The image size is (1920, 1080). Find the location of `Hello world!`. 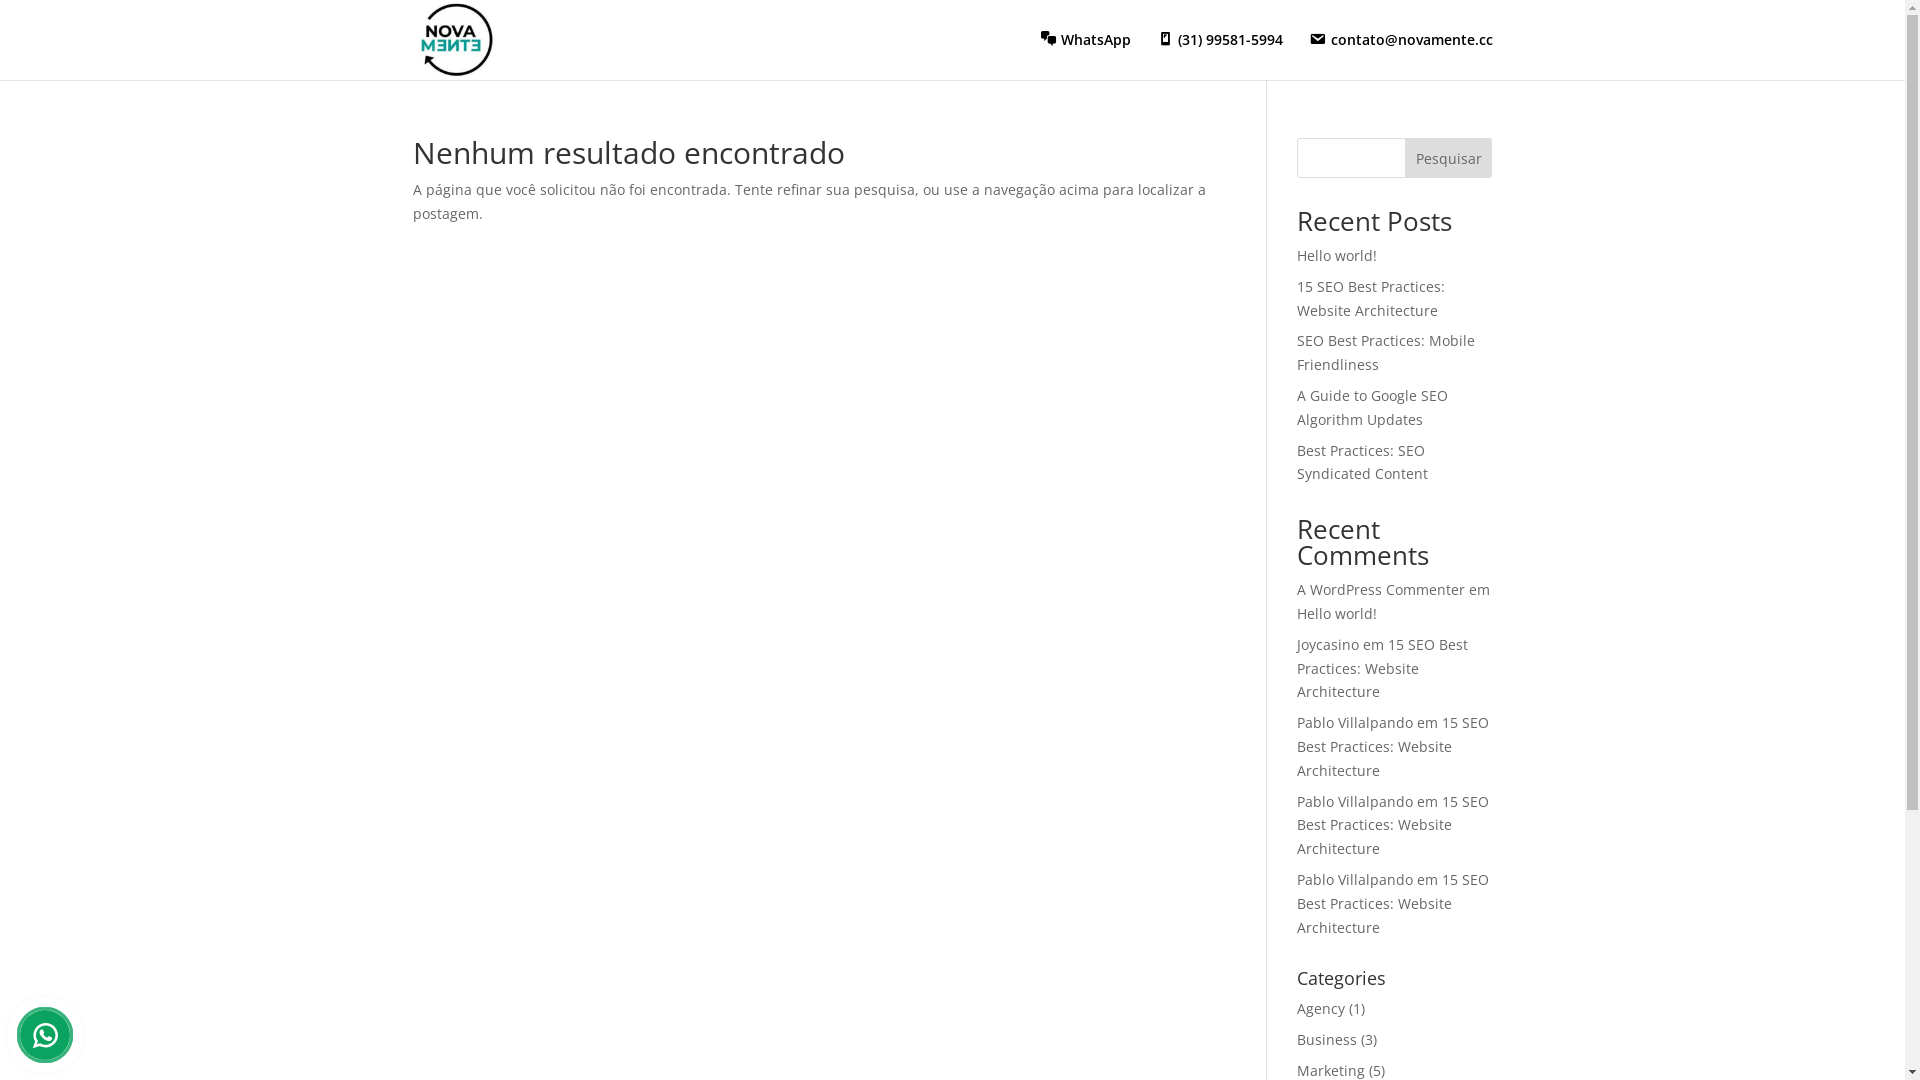

Hello world! is located at coordinates (1337, 614).